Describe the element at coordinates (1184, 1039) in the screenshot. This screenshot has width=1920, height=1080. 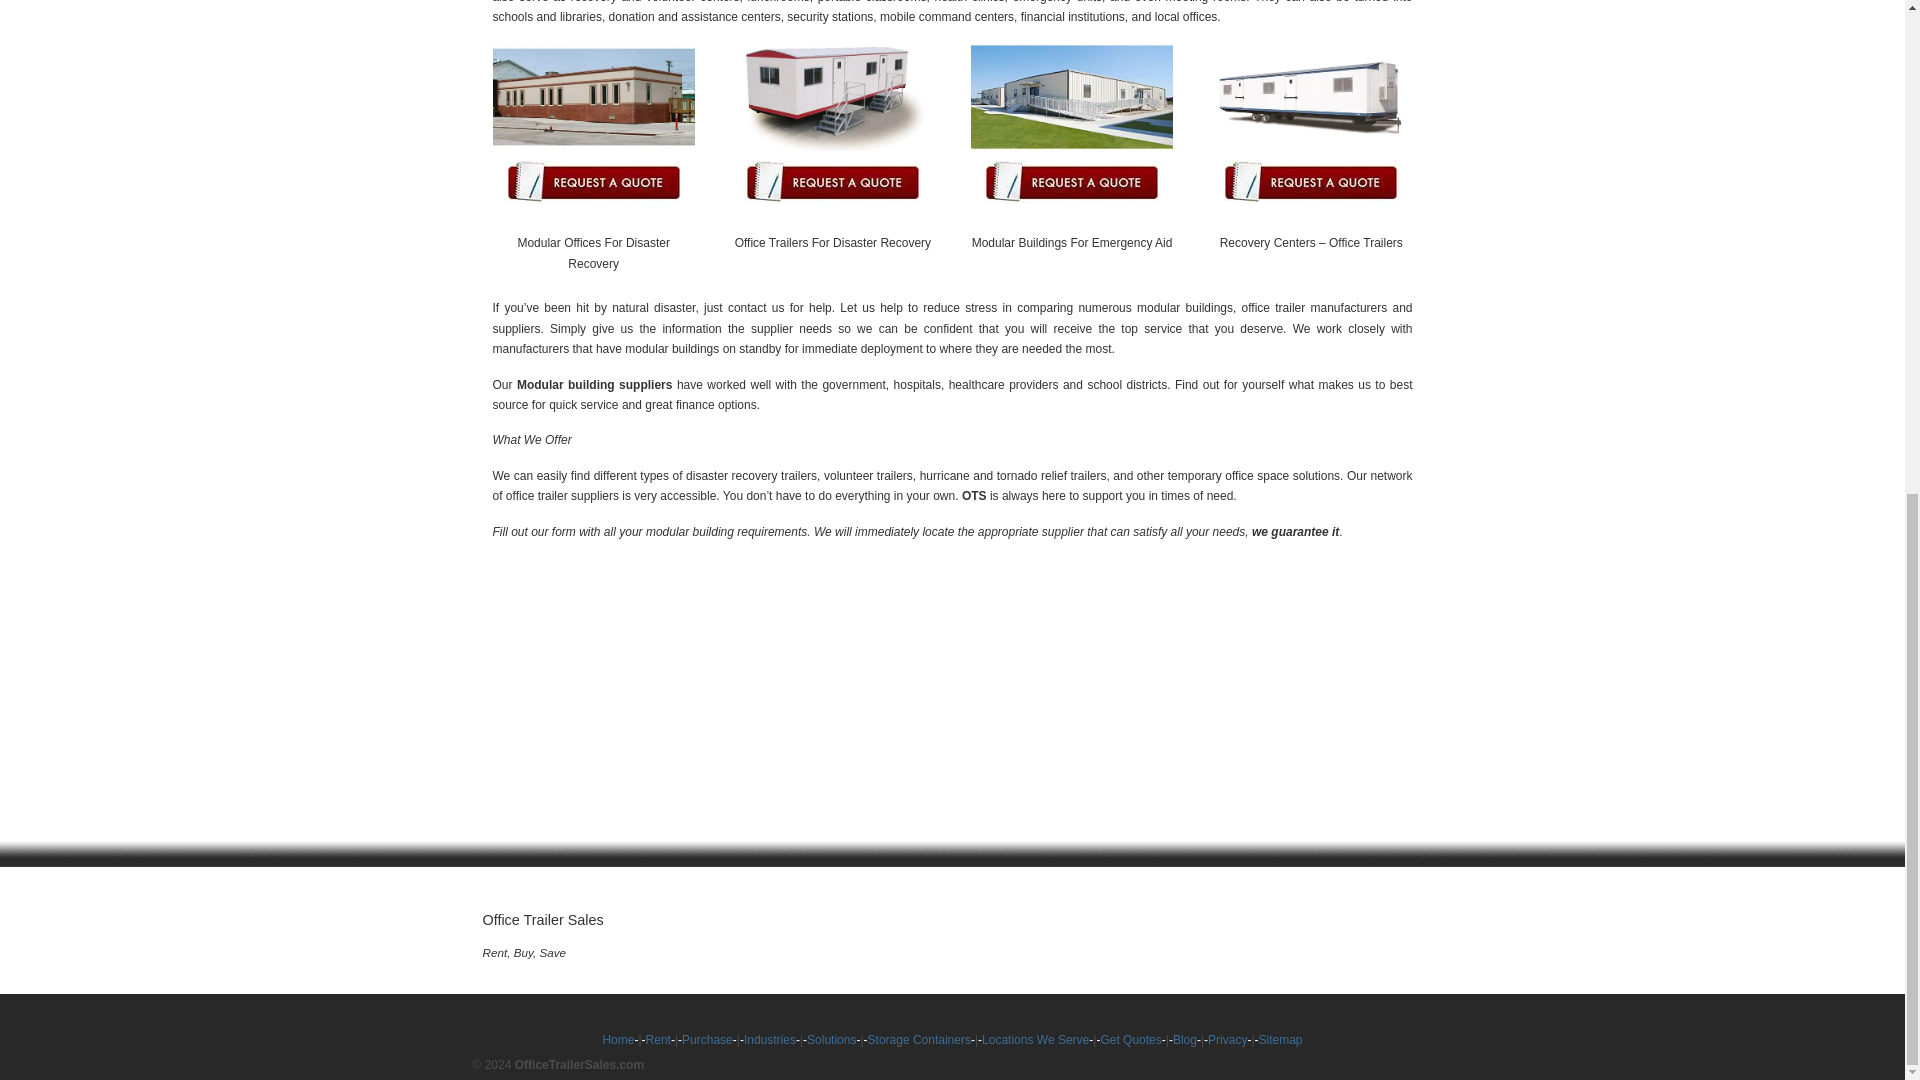
I see `Blog` at that location.